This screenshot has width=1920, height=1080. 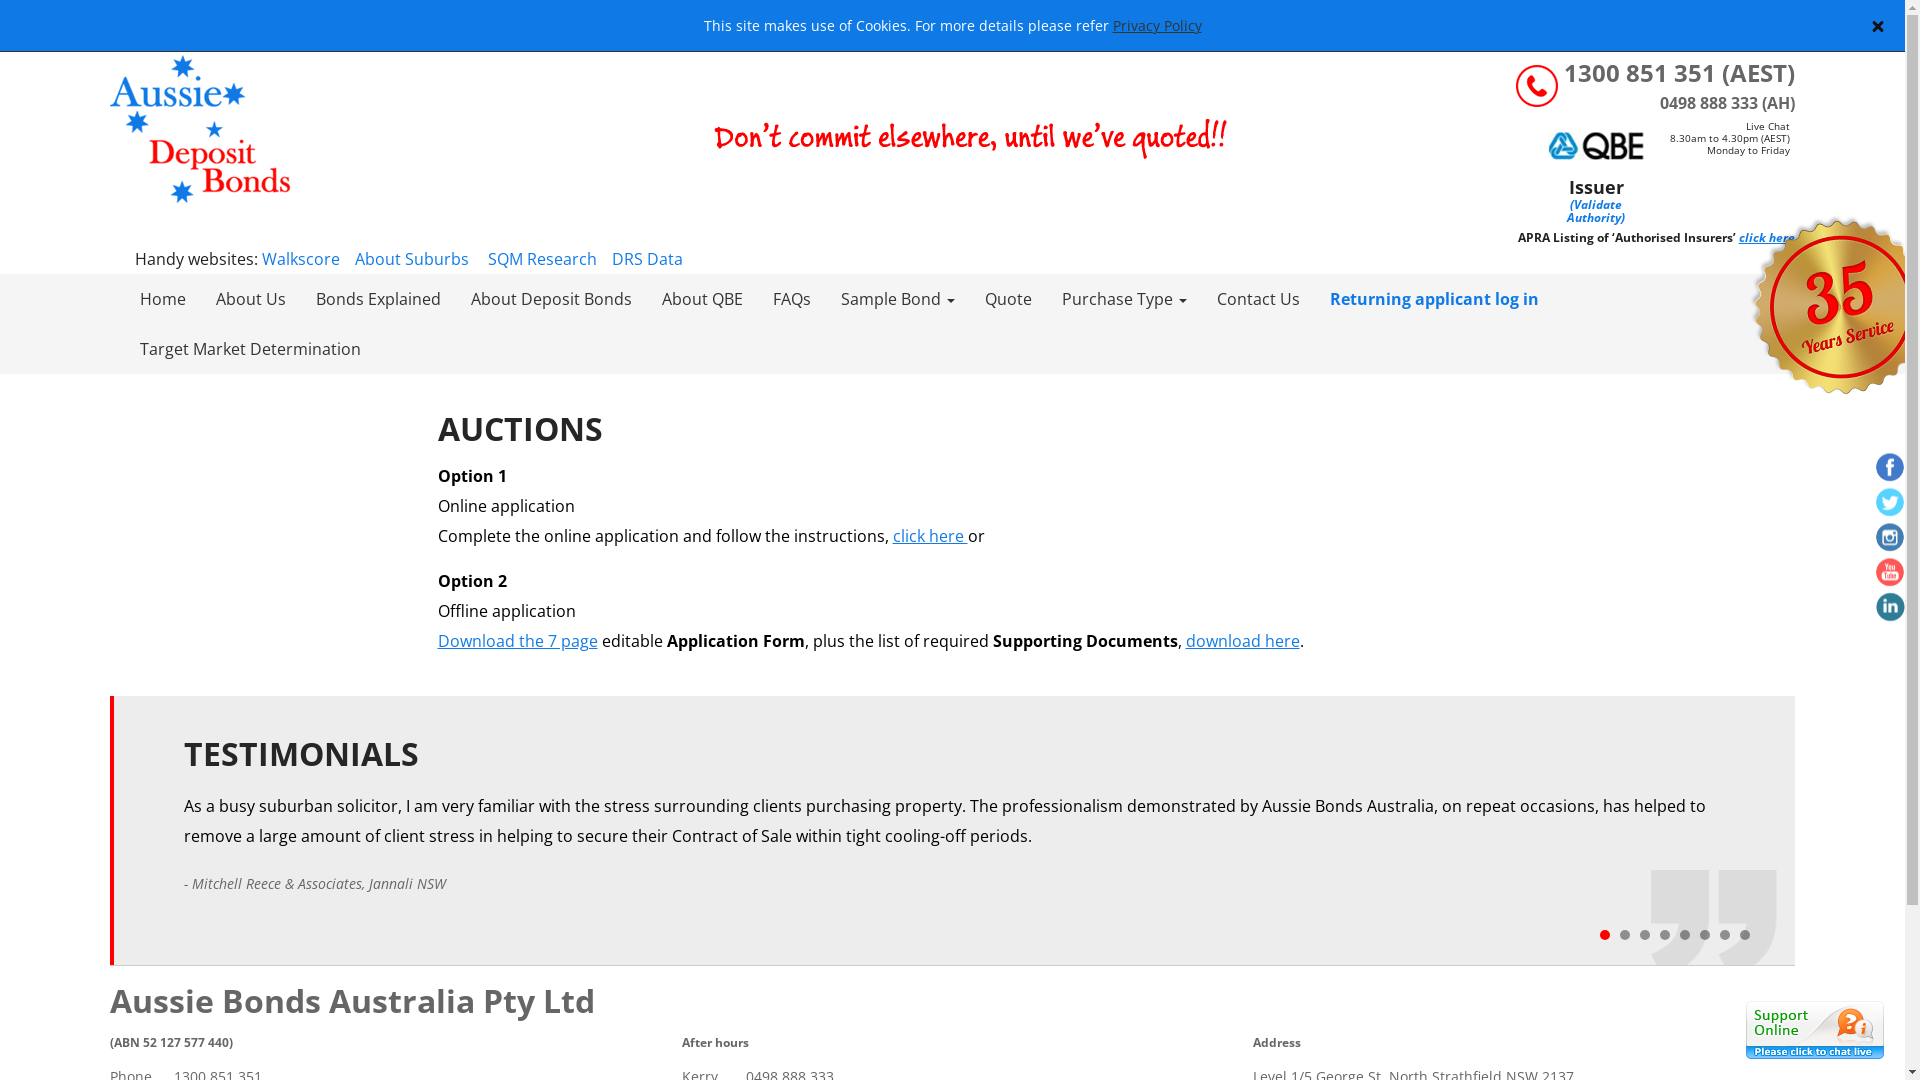 What do you see at coordinates (1725, 935) in the screenshot?
I see `7` at bounding box center [1725, 935].